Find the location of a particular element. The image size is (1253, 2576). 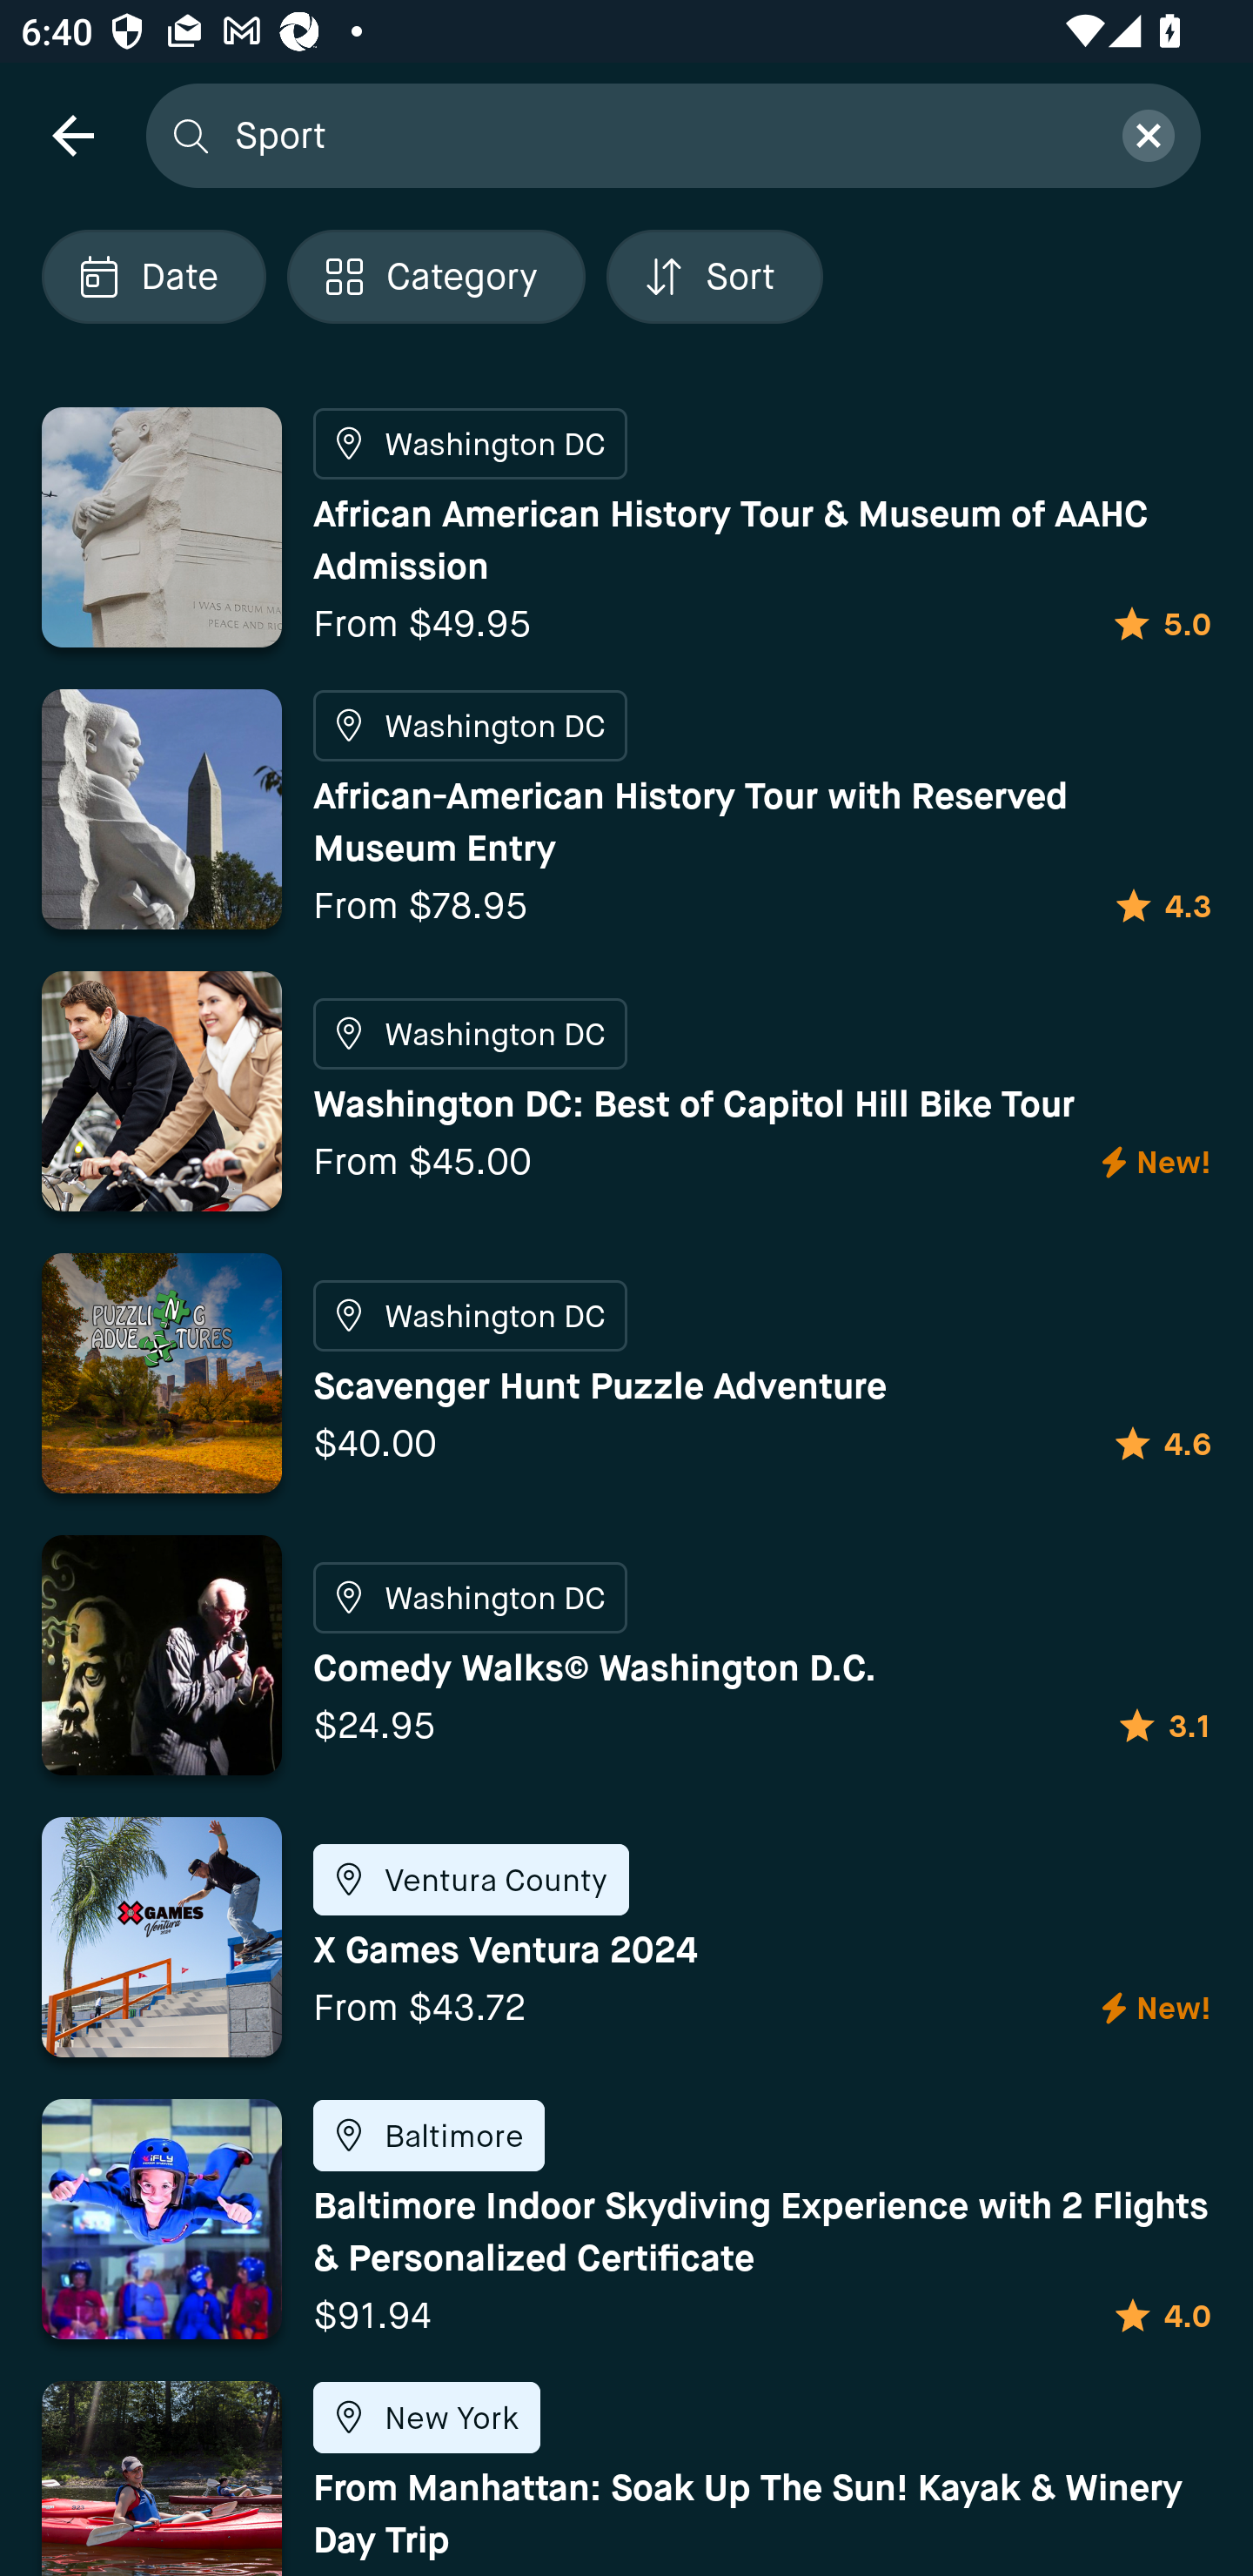

Sport is located at coordinates (660, 134).